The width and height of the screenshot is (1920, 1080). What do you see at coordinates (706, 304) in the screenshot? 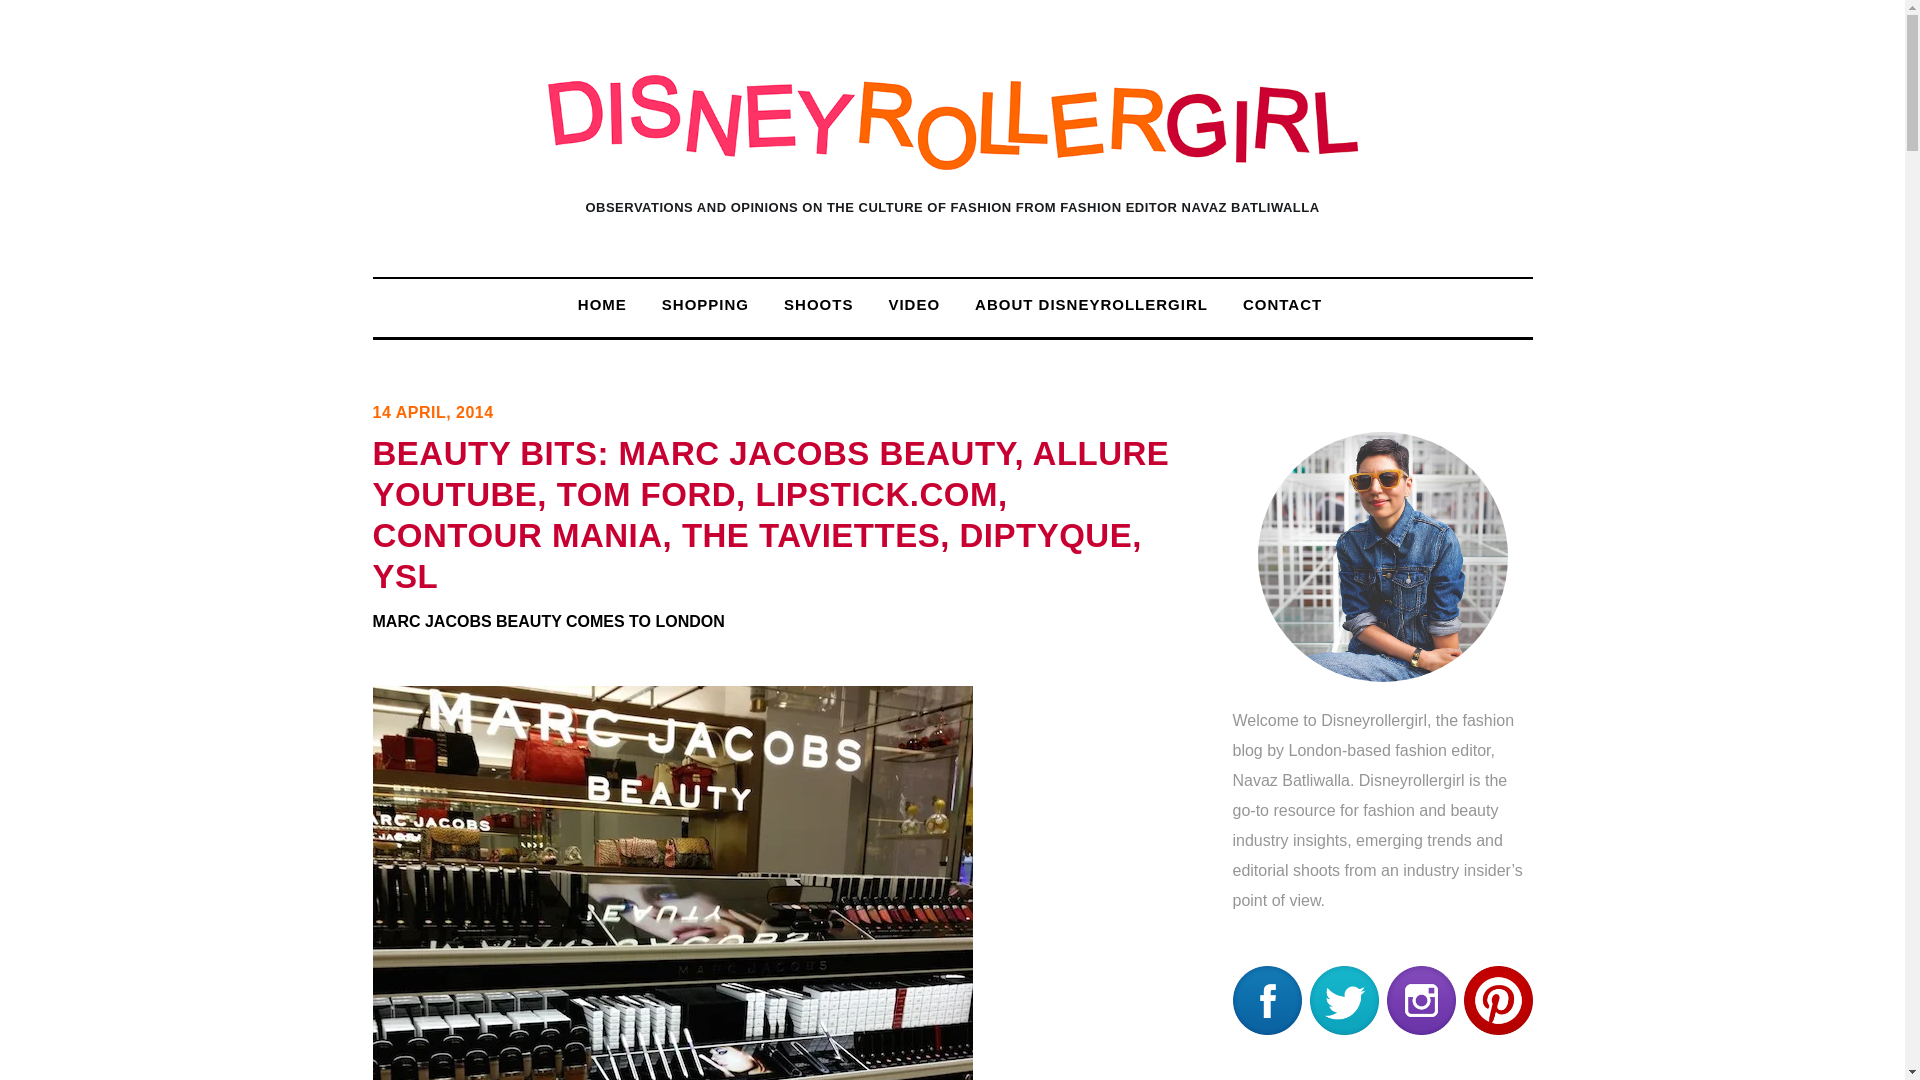
I see `SHOPPING` at bounding box center [706, 304].